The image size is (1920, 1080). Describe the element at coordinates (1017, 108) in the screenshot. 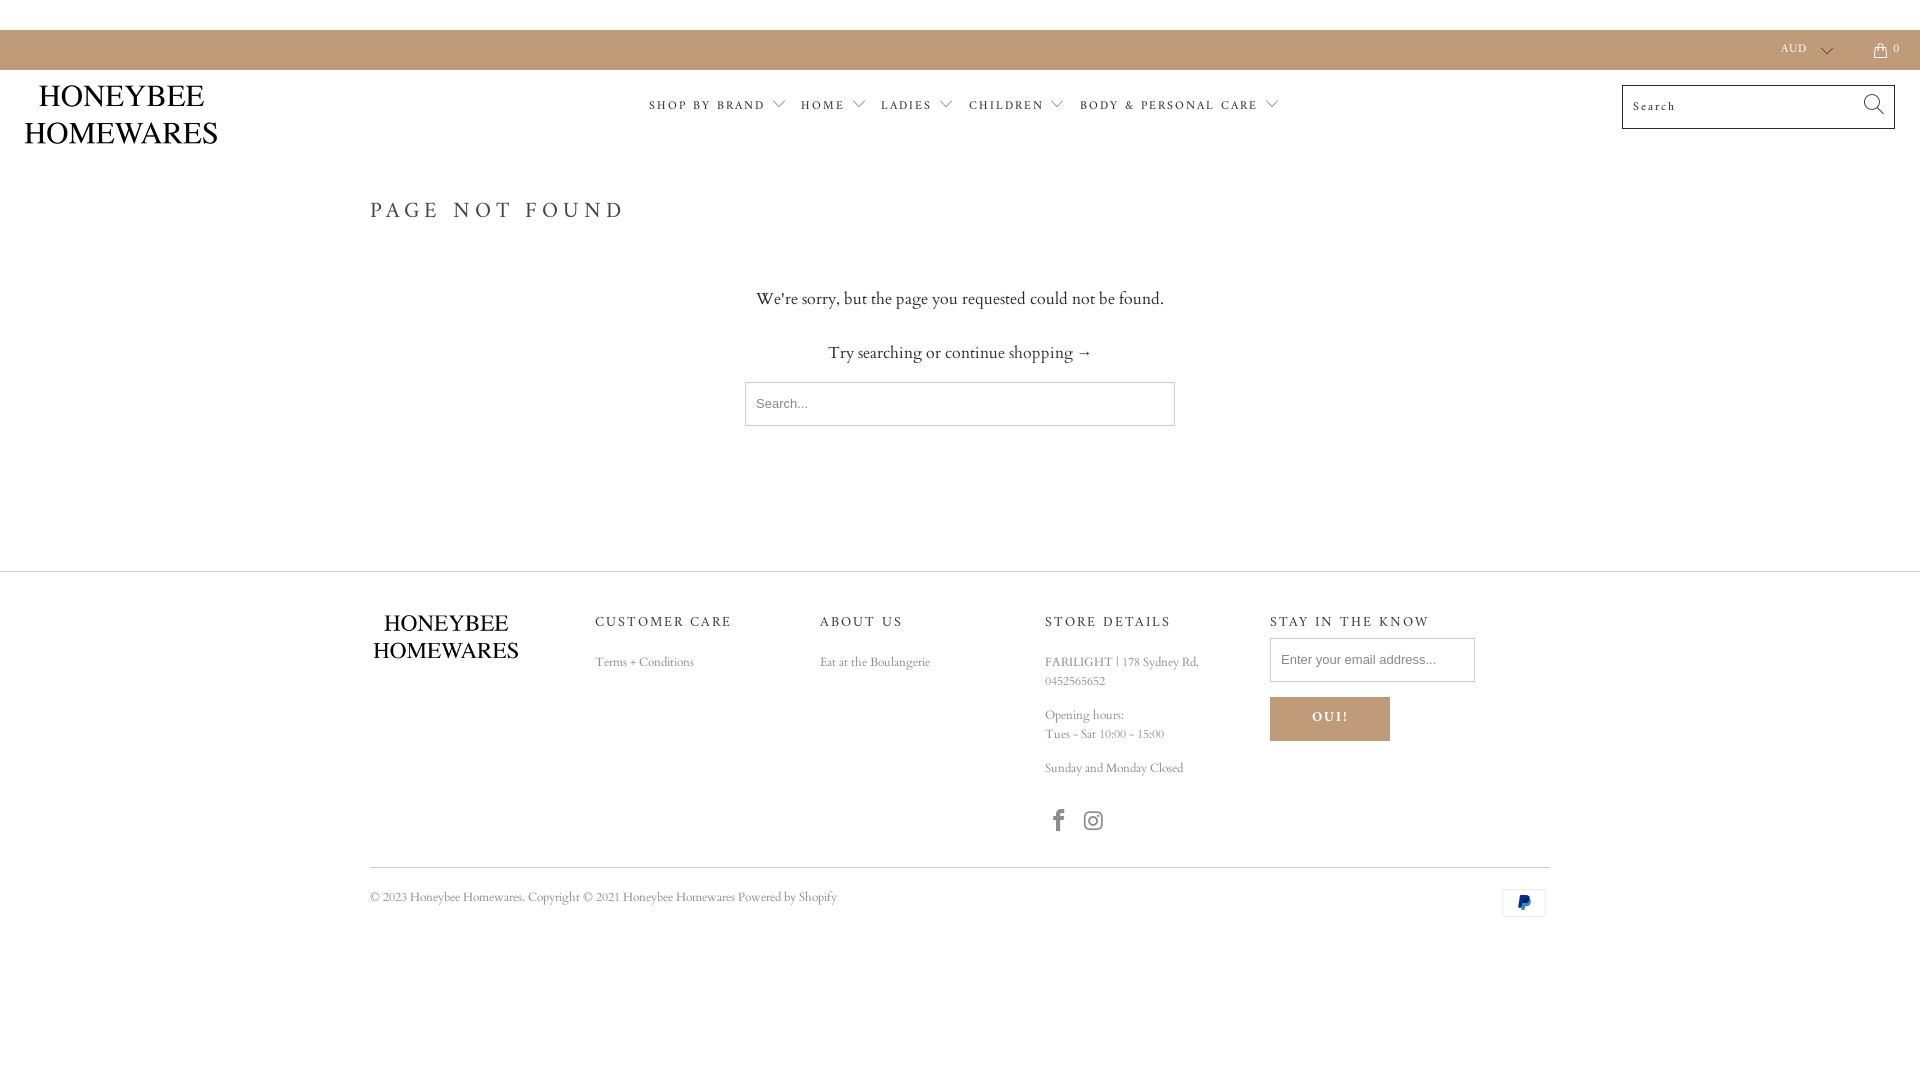

I see `CHILDREN` at that location.